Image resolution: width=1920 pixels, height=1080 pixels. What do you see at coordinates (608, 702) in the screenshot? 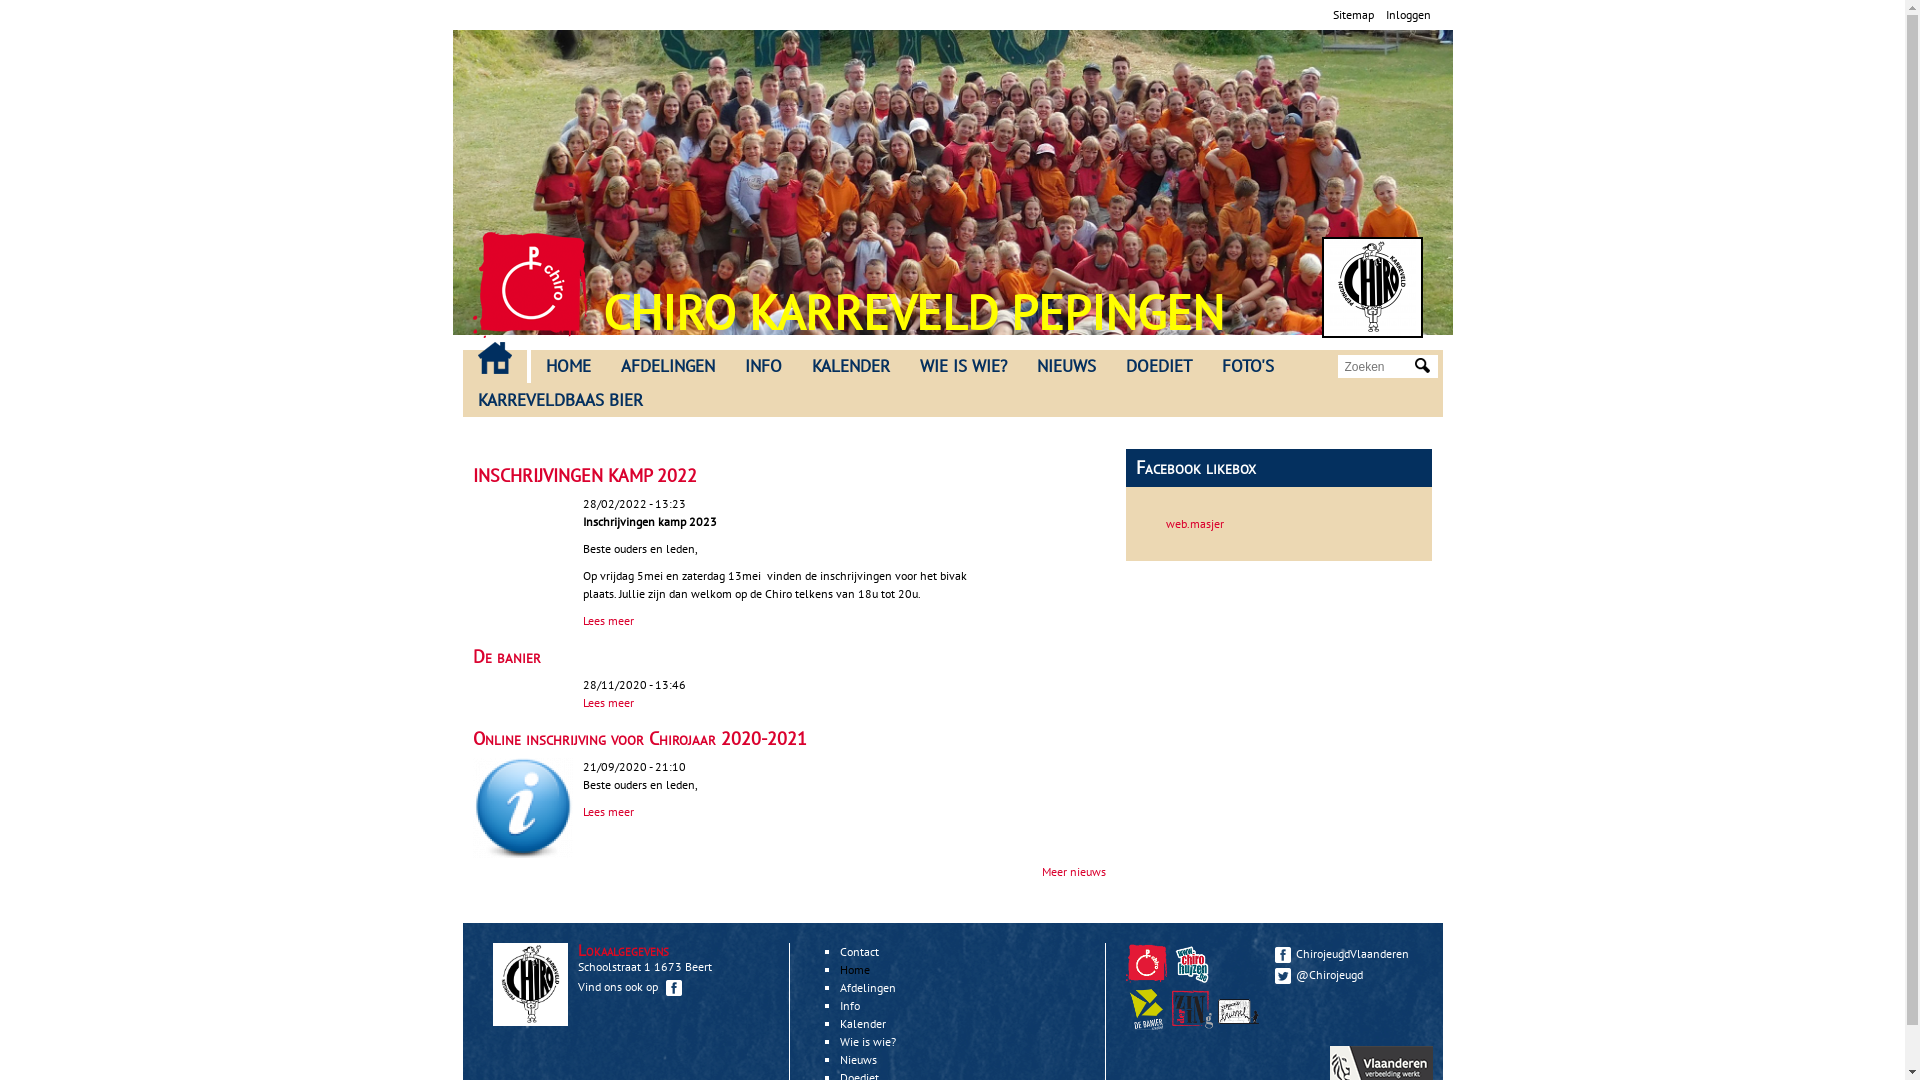
I see `Lees meer` at bounding box center [608, 702].